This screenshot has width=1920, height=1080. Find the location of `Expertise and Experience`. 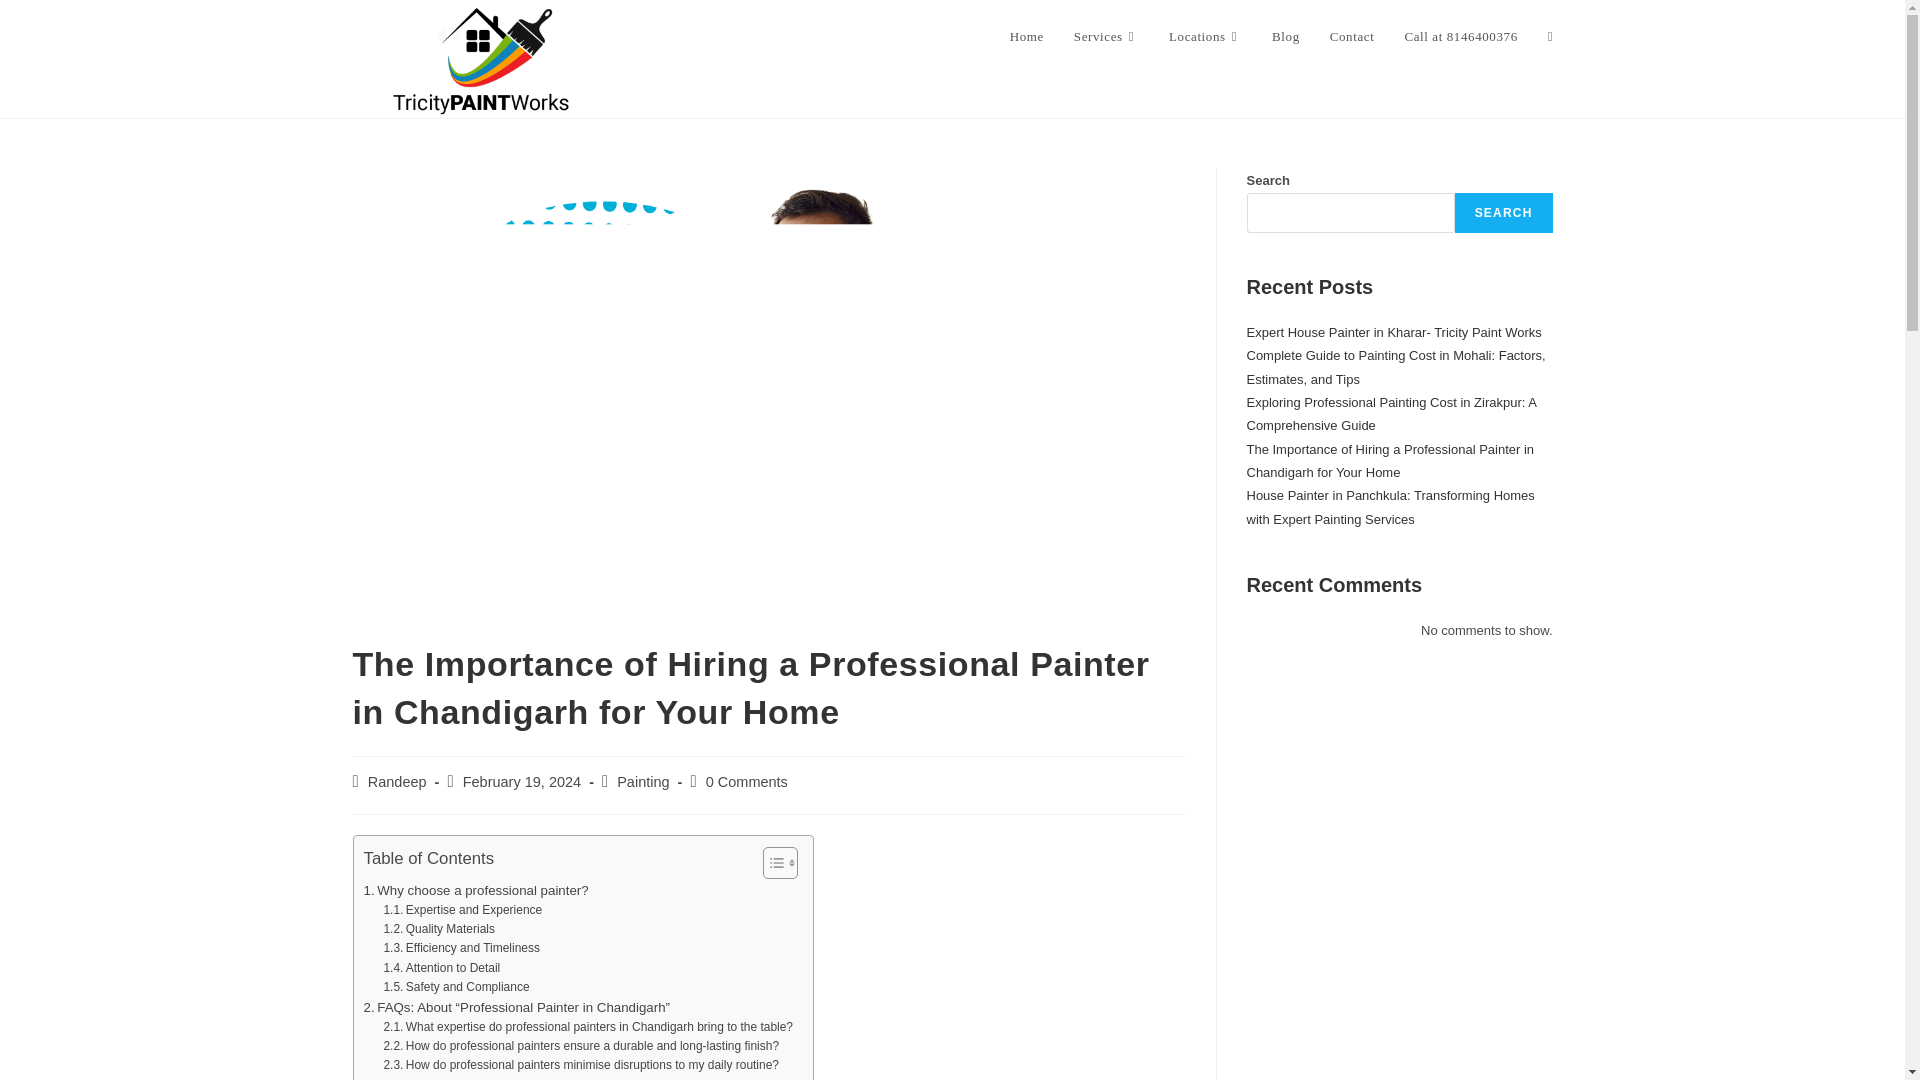

Expertise and Experience is located at coordinates (462, 910).